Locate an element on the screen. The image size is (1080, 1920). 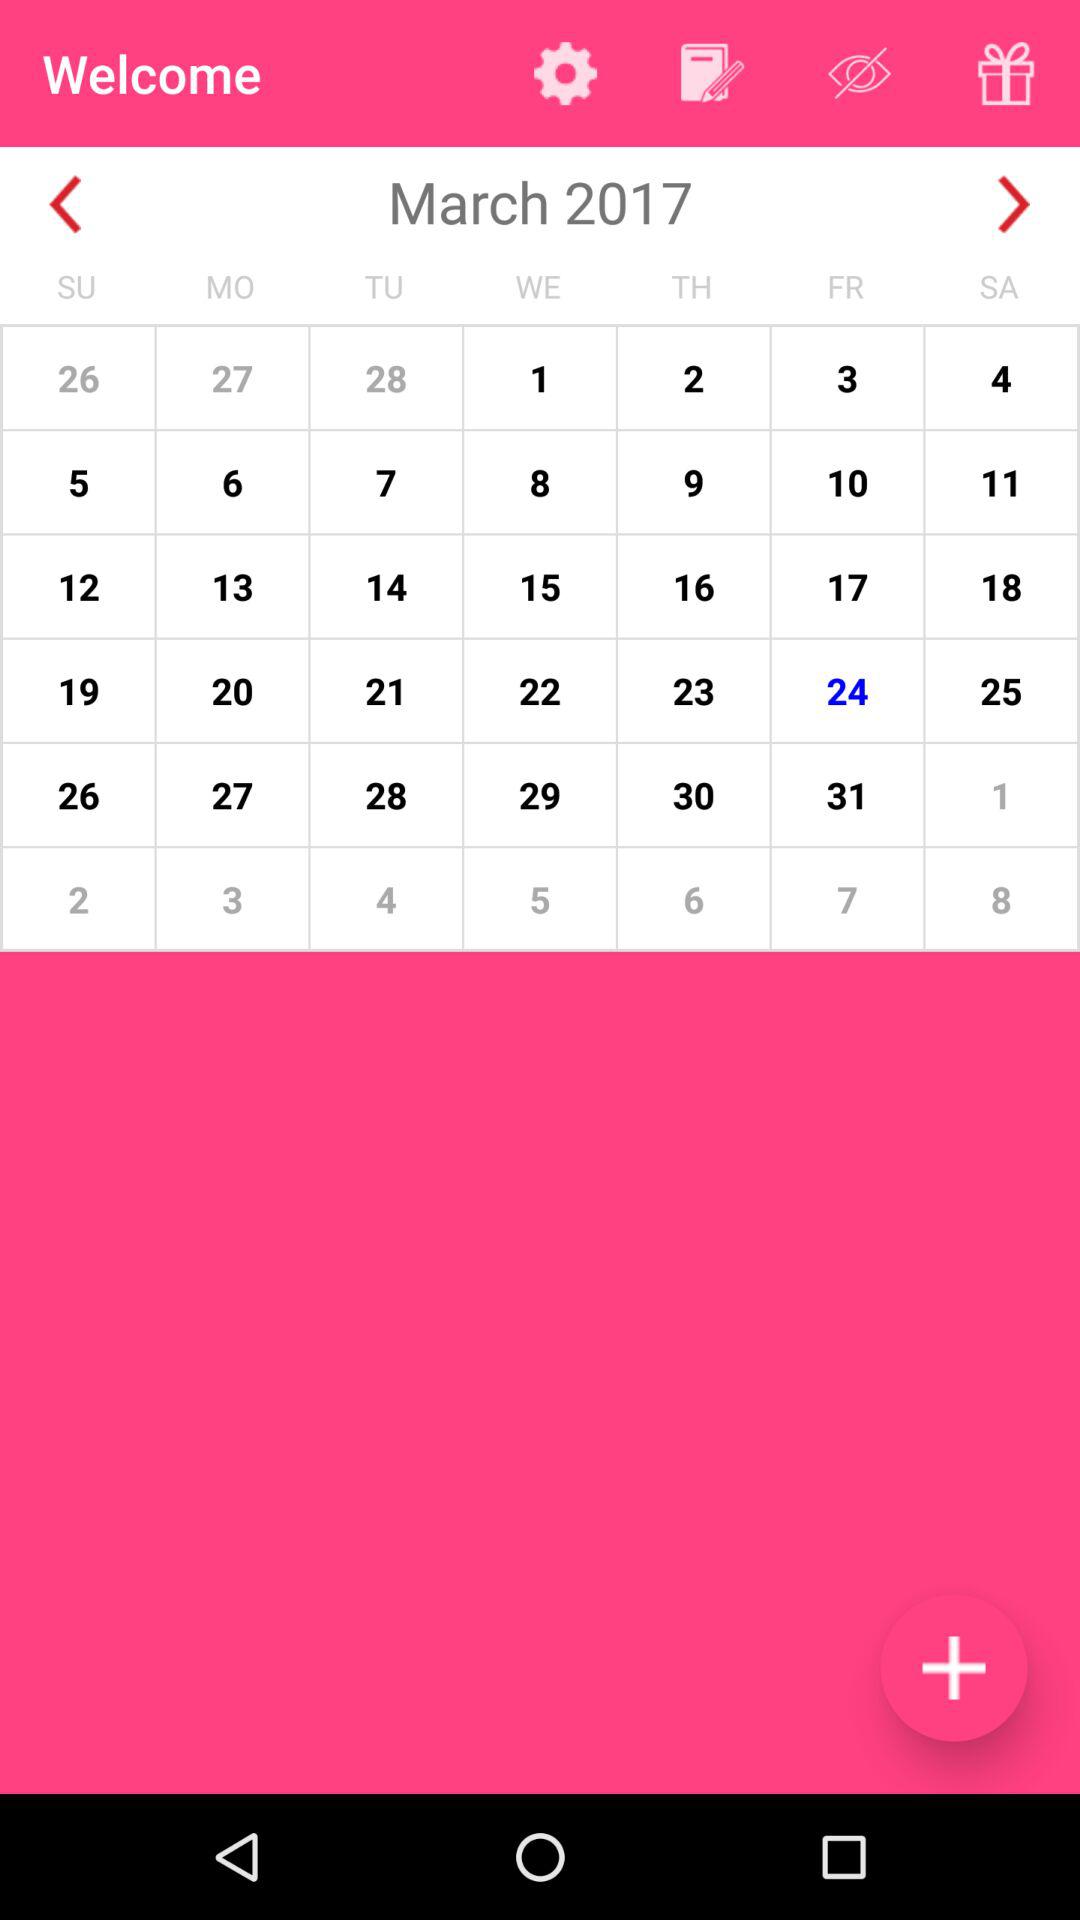
recieve a gift is located at coordinates (1006, 73).